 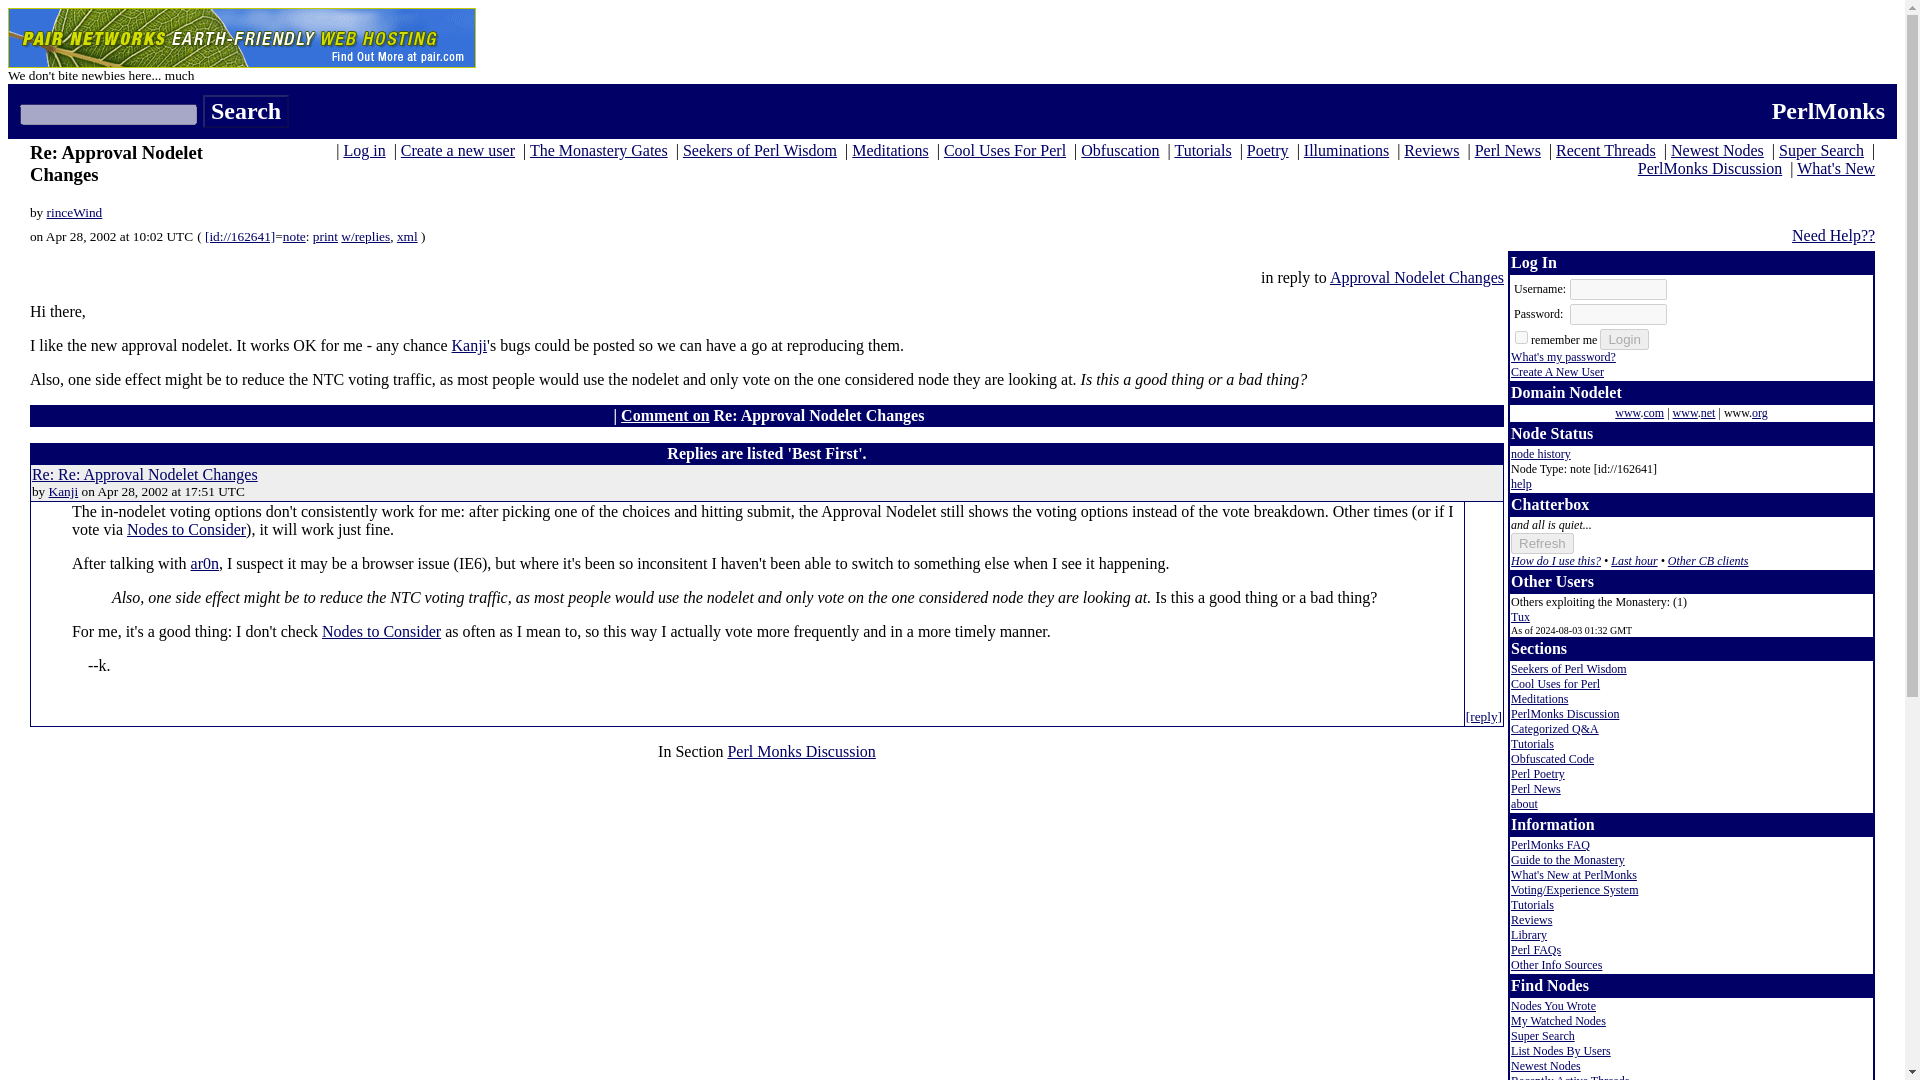 What do you see at coordinates (801, 752) in the screenshot?
I see `Perl Monks Discussion` at bounding box center [801, 752].